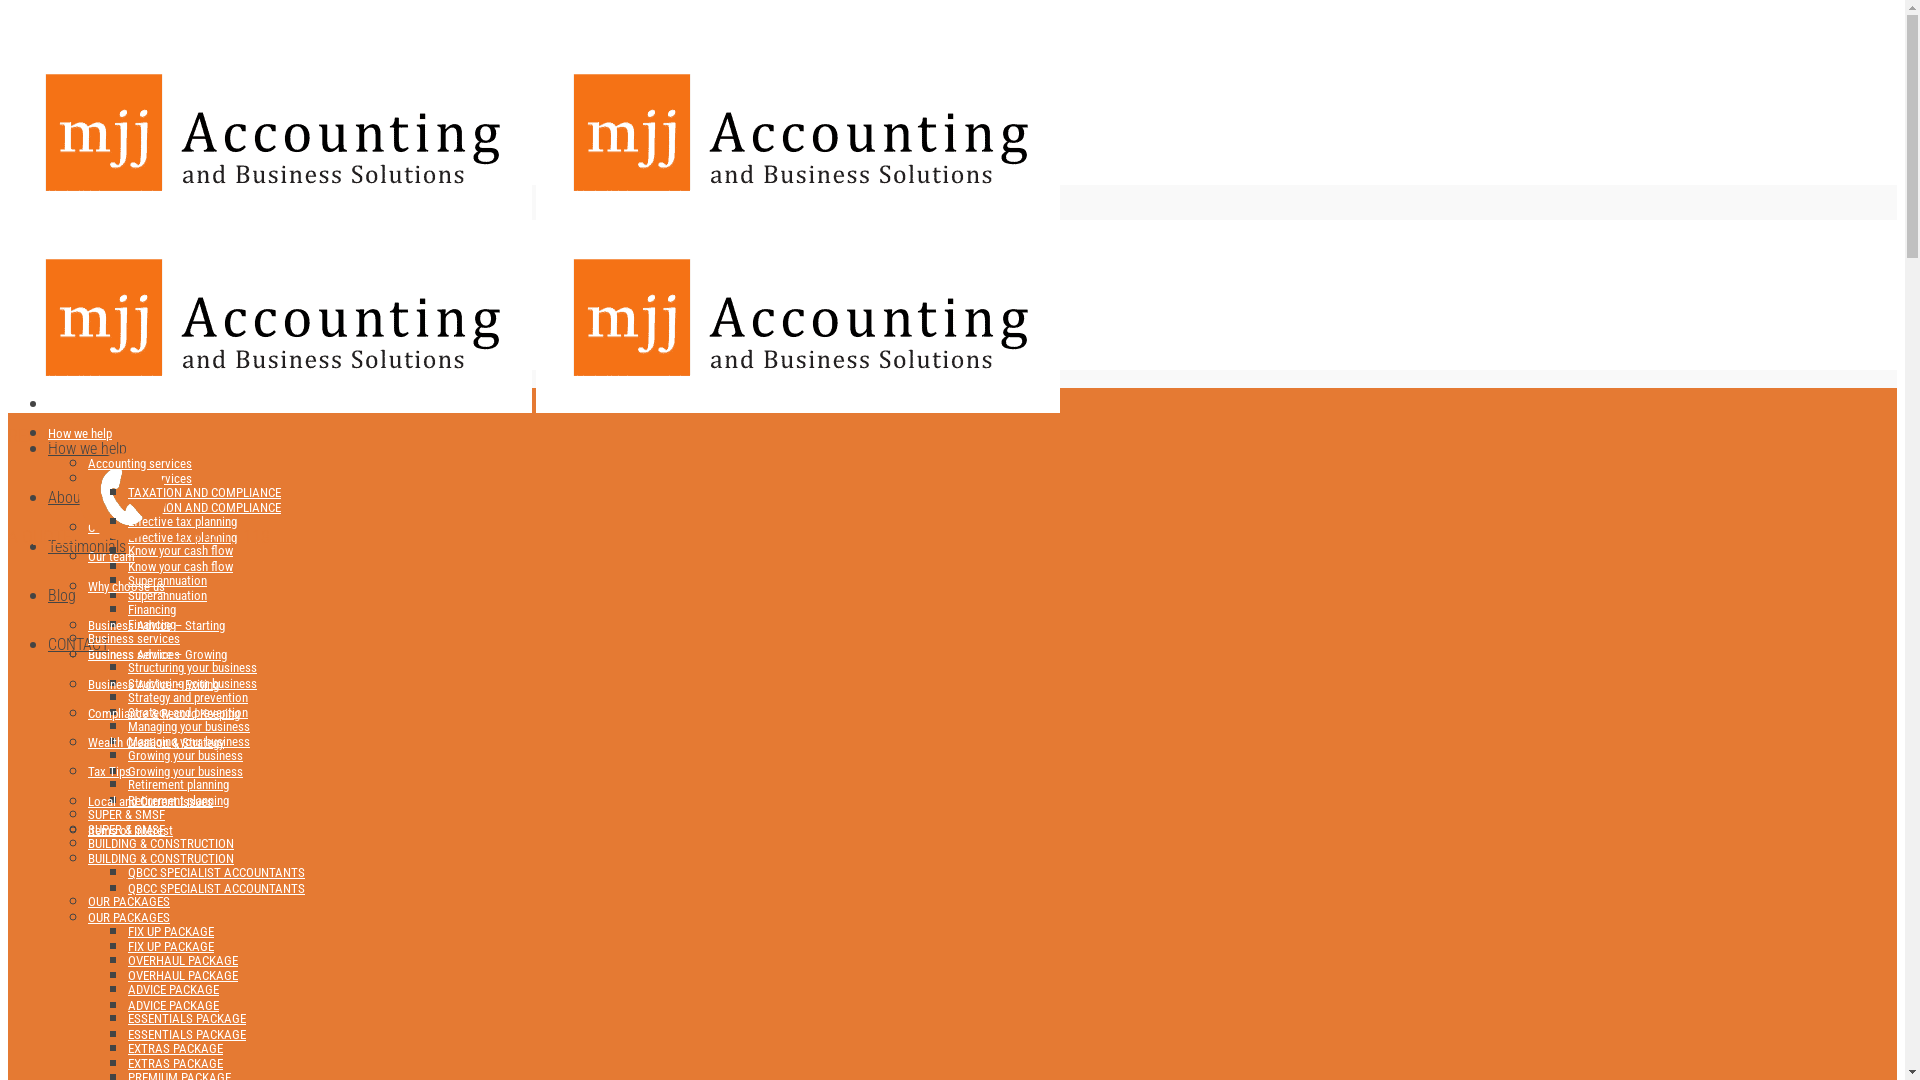 This screenshot has height=1080, width=1920. Describe the element at coordinates (186, 1018) in the screenshot. I see `ESSENTIALS PACKAGE` at that location.